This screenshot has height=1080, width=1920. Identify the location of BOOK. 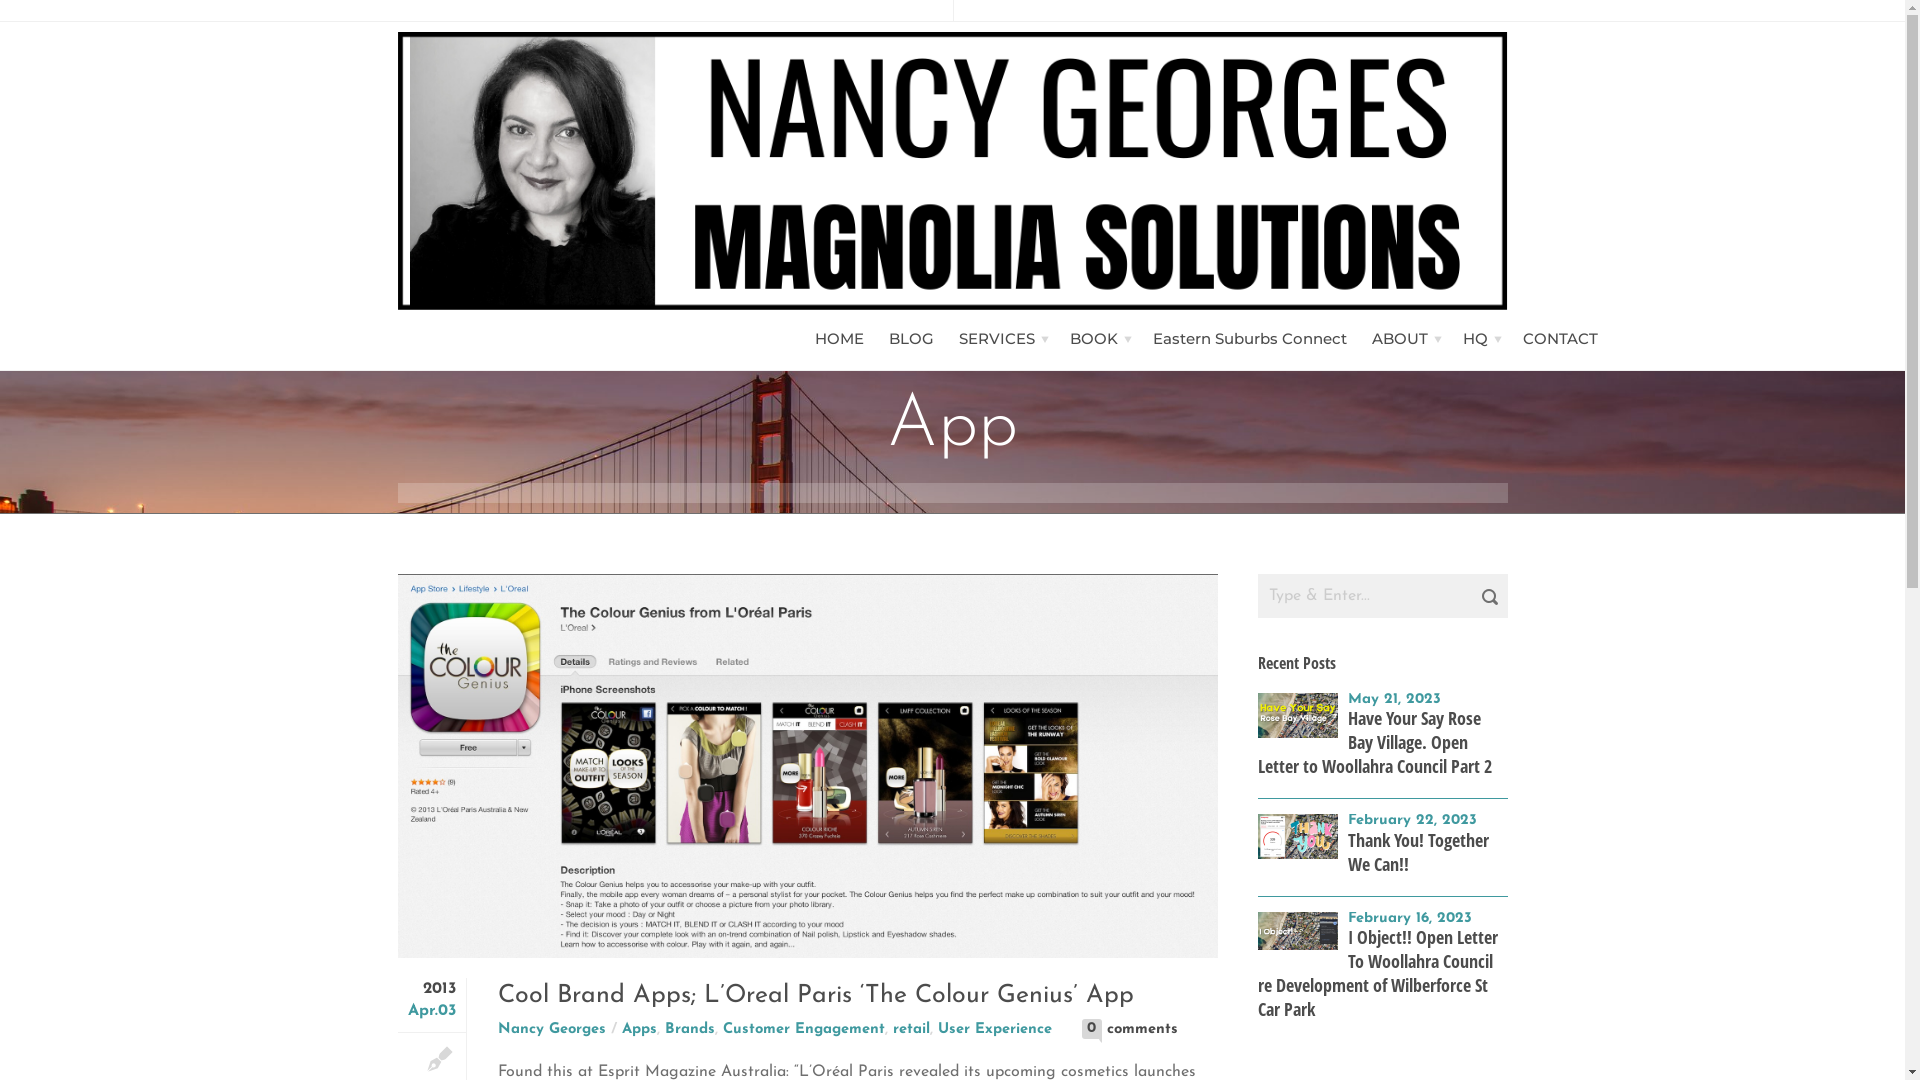
(1094, 339).